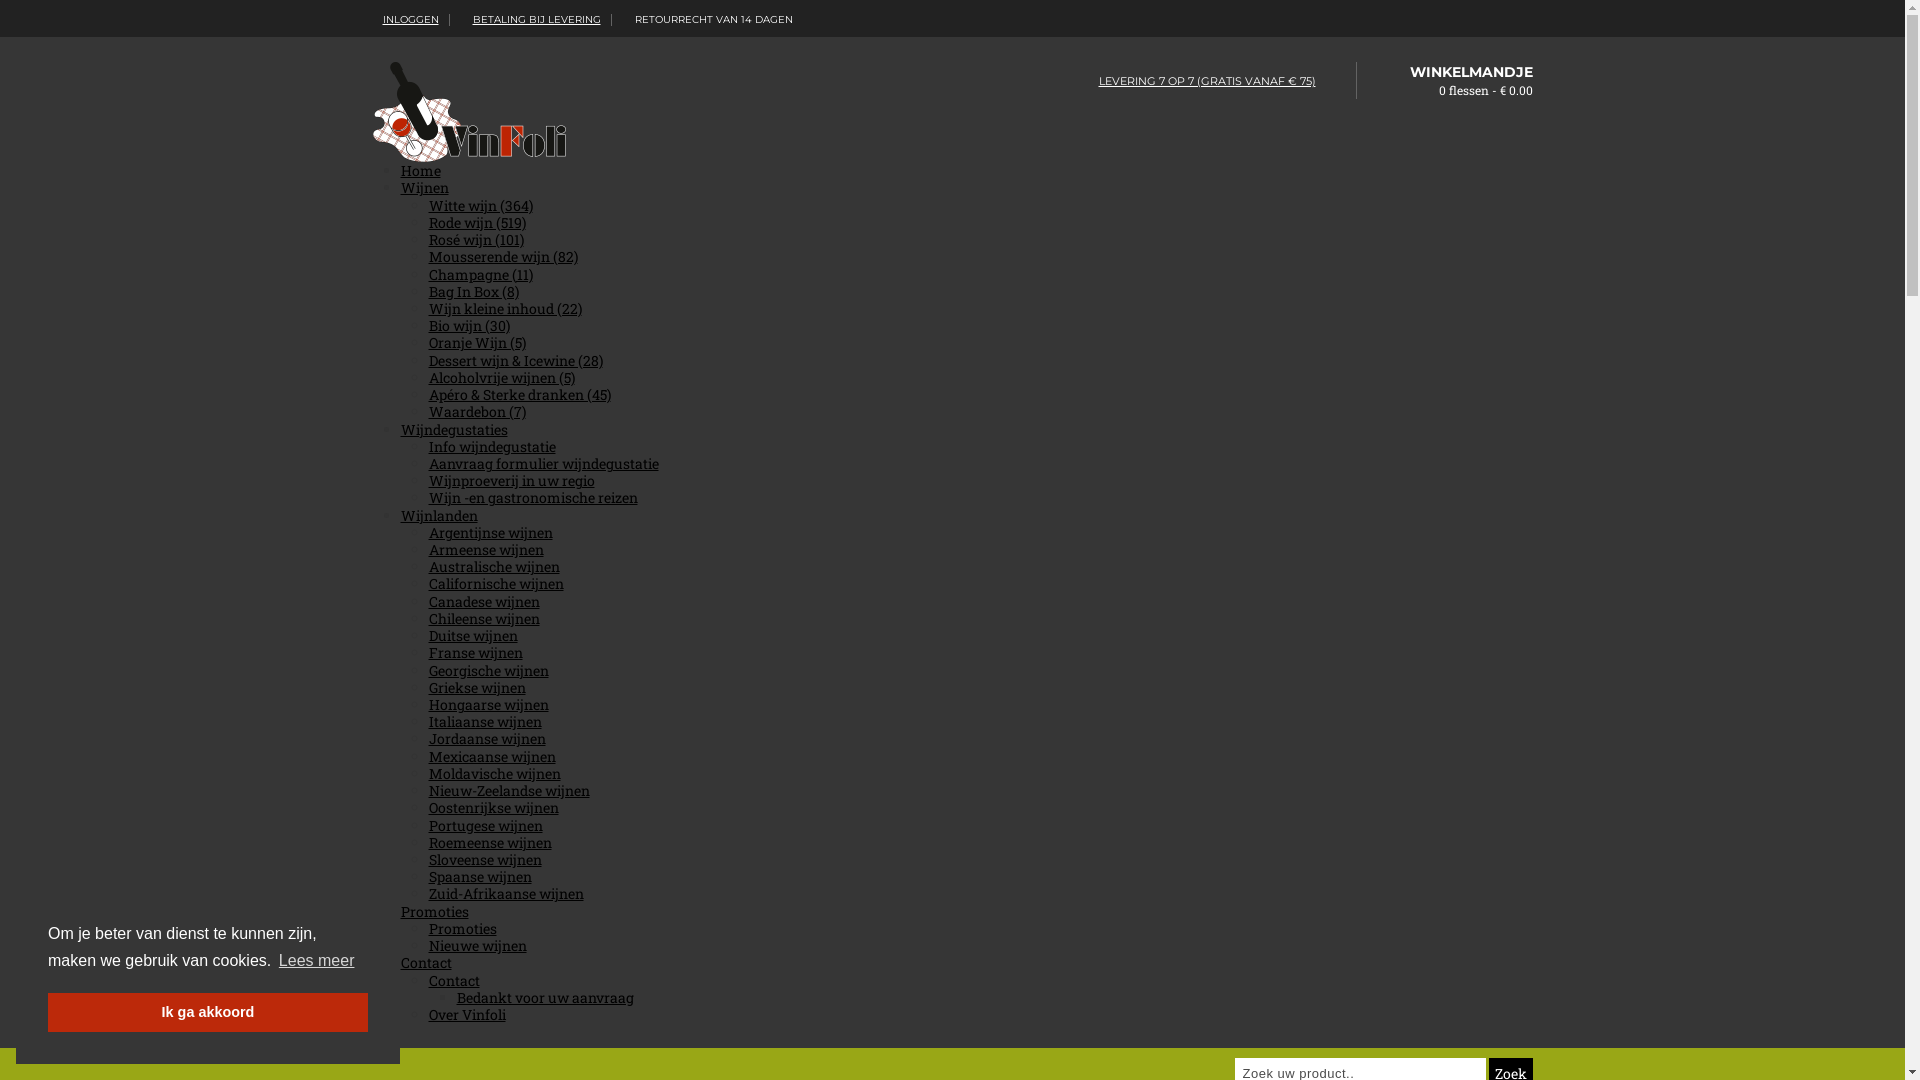 This screenshot has height=1080, width=1920. I want to click on Aanvraag formulier wijndegustatie, so click(543, 464).